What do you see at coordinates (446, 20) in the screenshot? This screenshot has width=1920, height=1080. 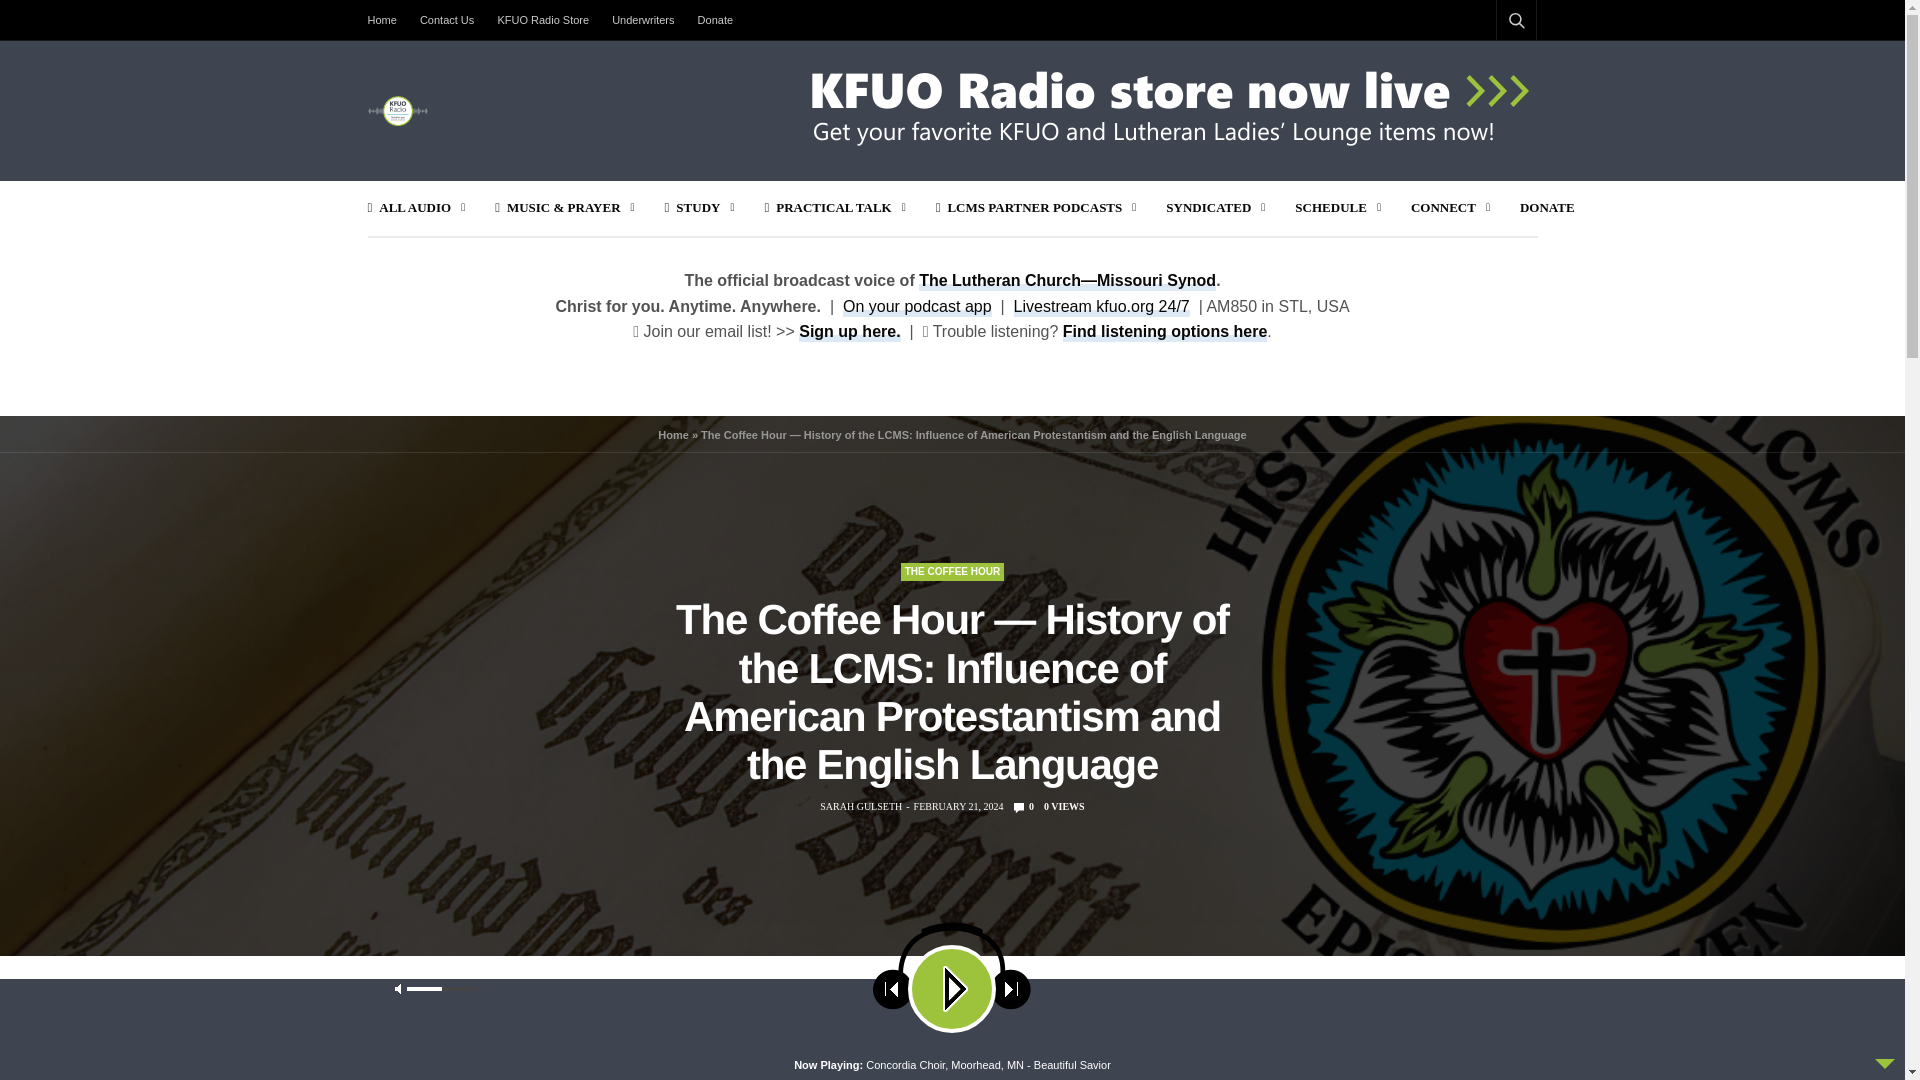 I see `Contact Us` at bounding box center [446, 20].